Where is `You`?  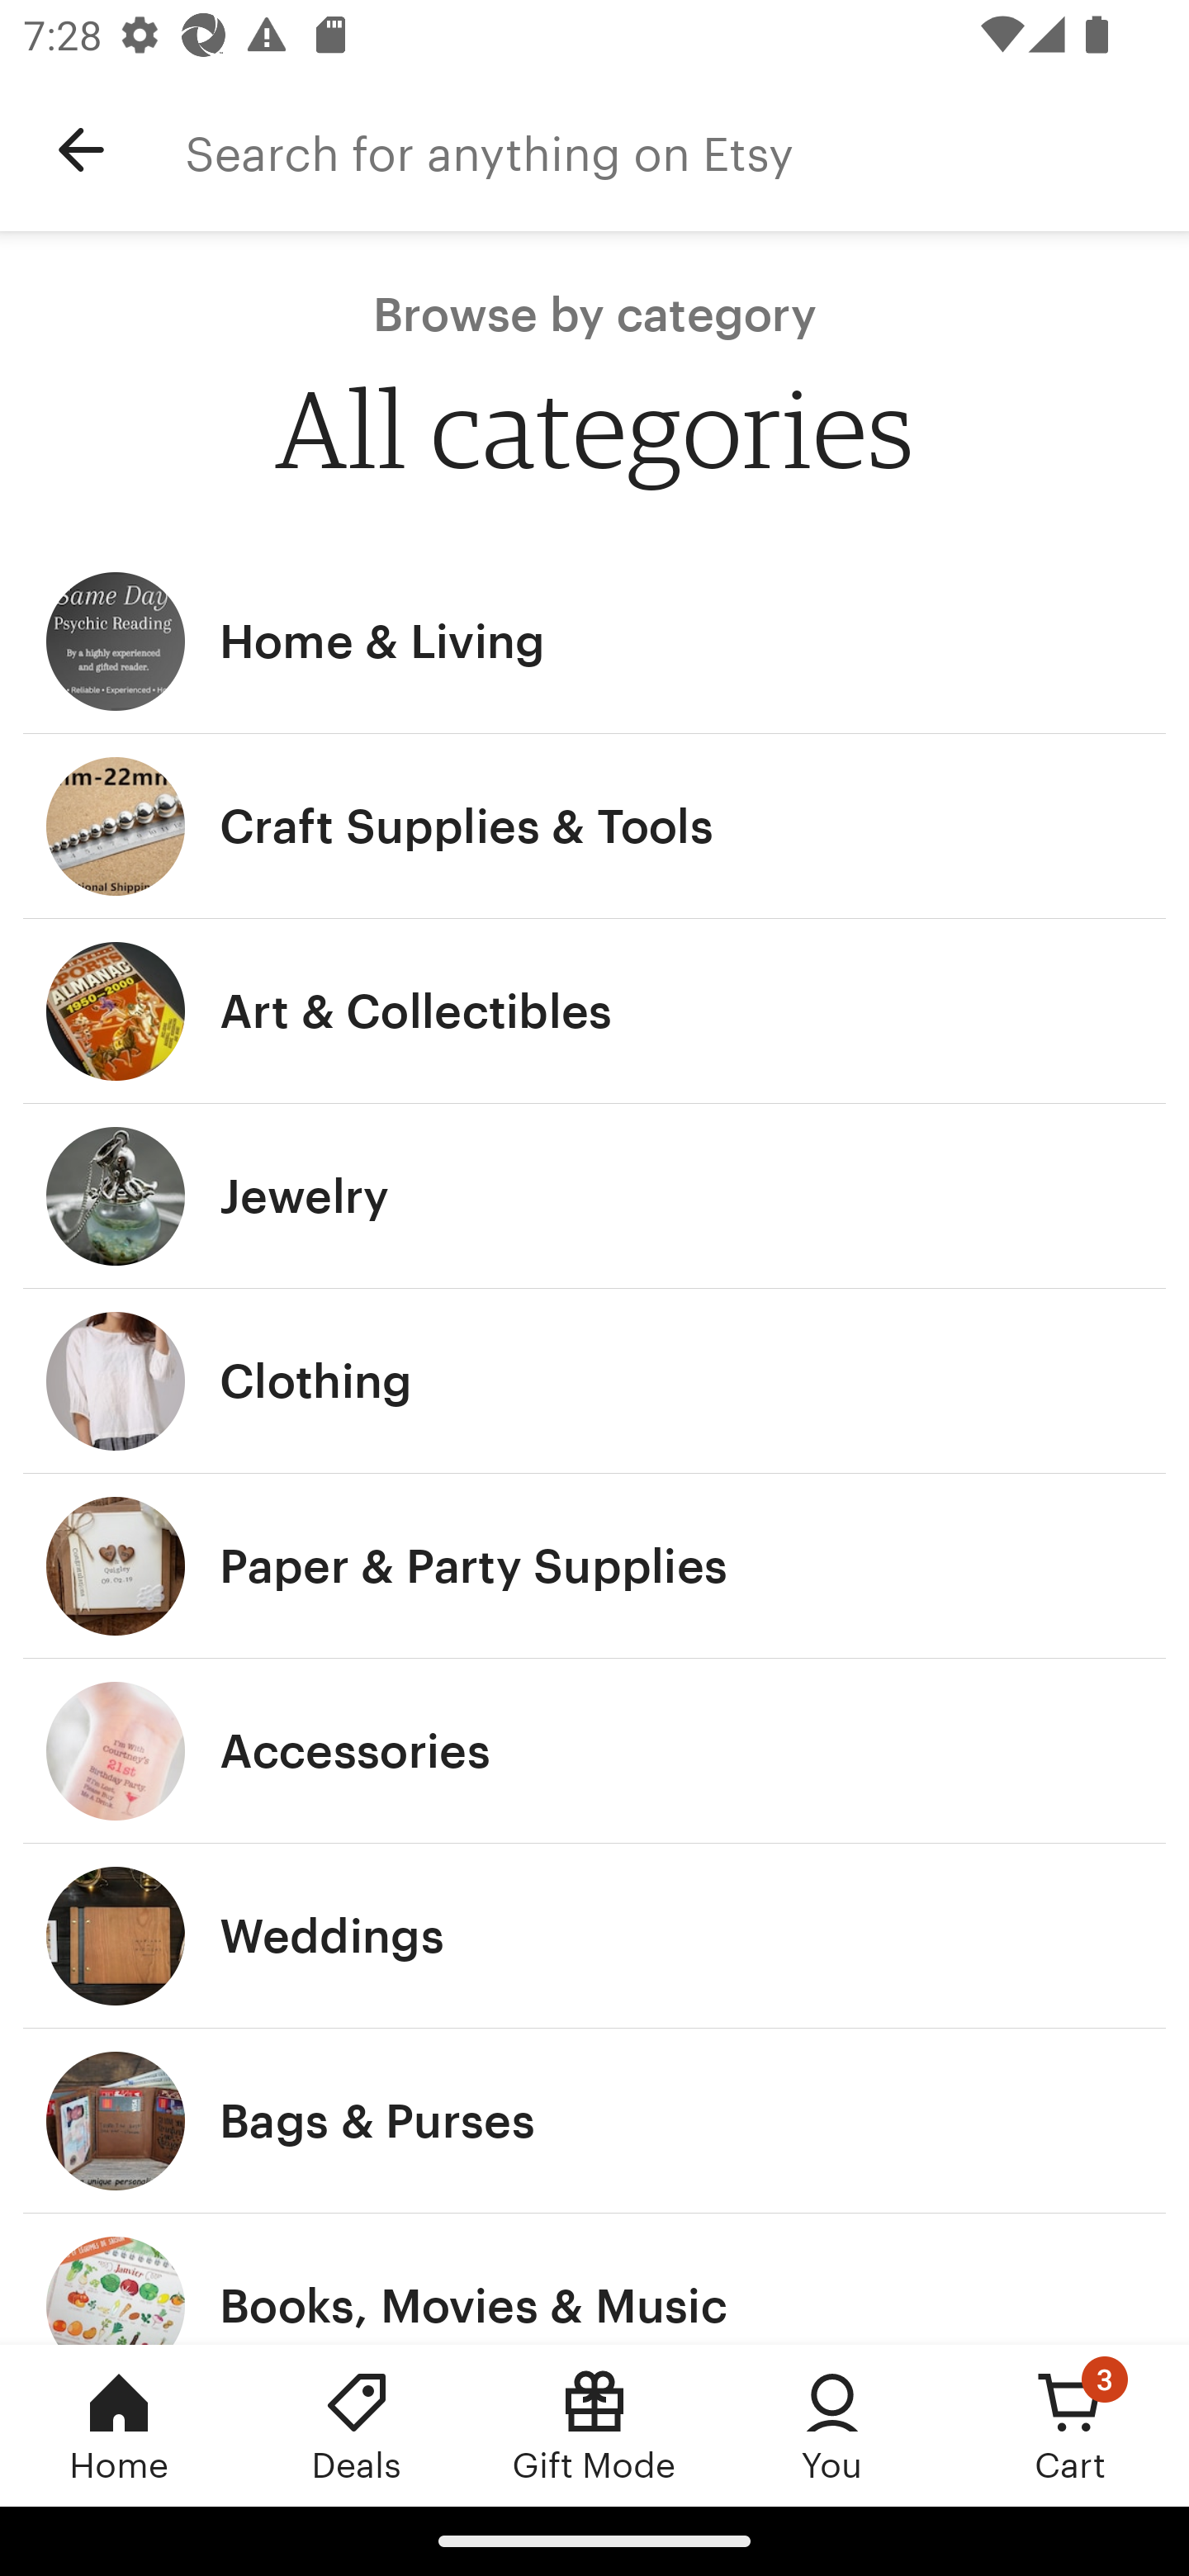
You is located at coordinates (832, 2425).